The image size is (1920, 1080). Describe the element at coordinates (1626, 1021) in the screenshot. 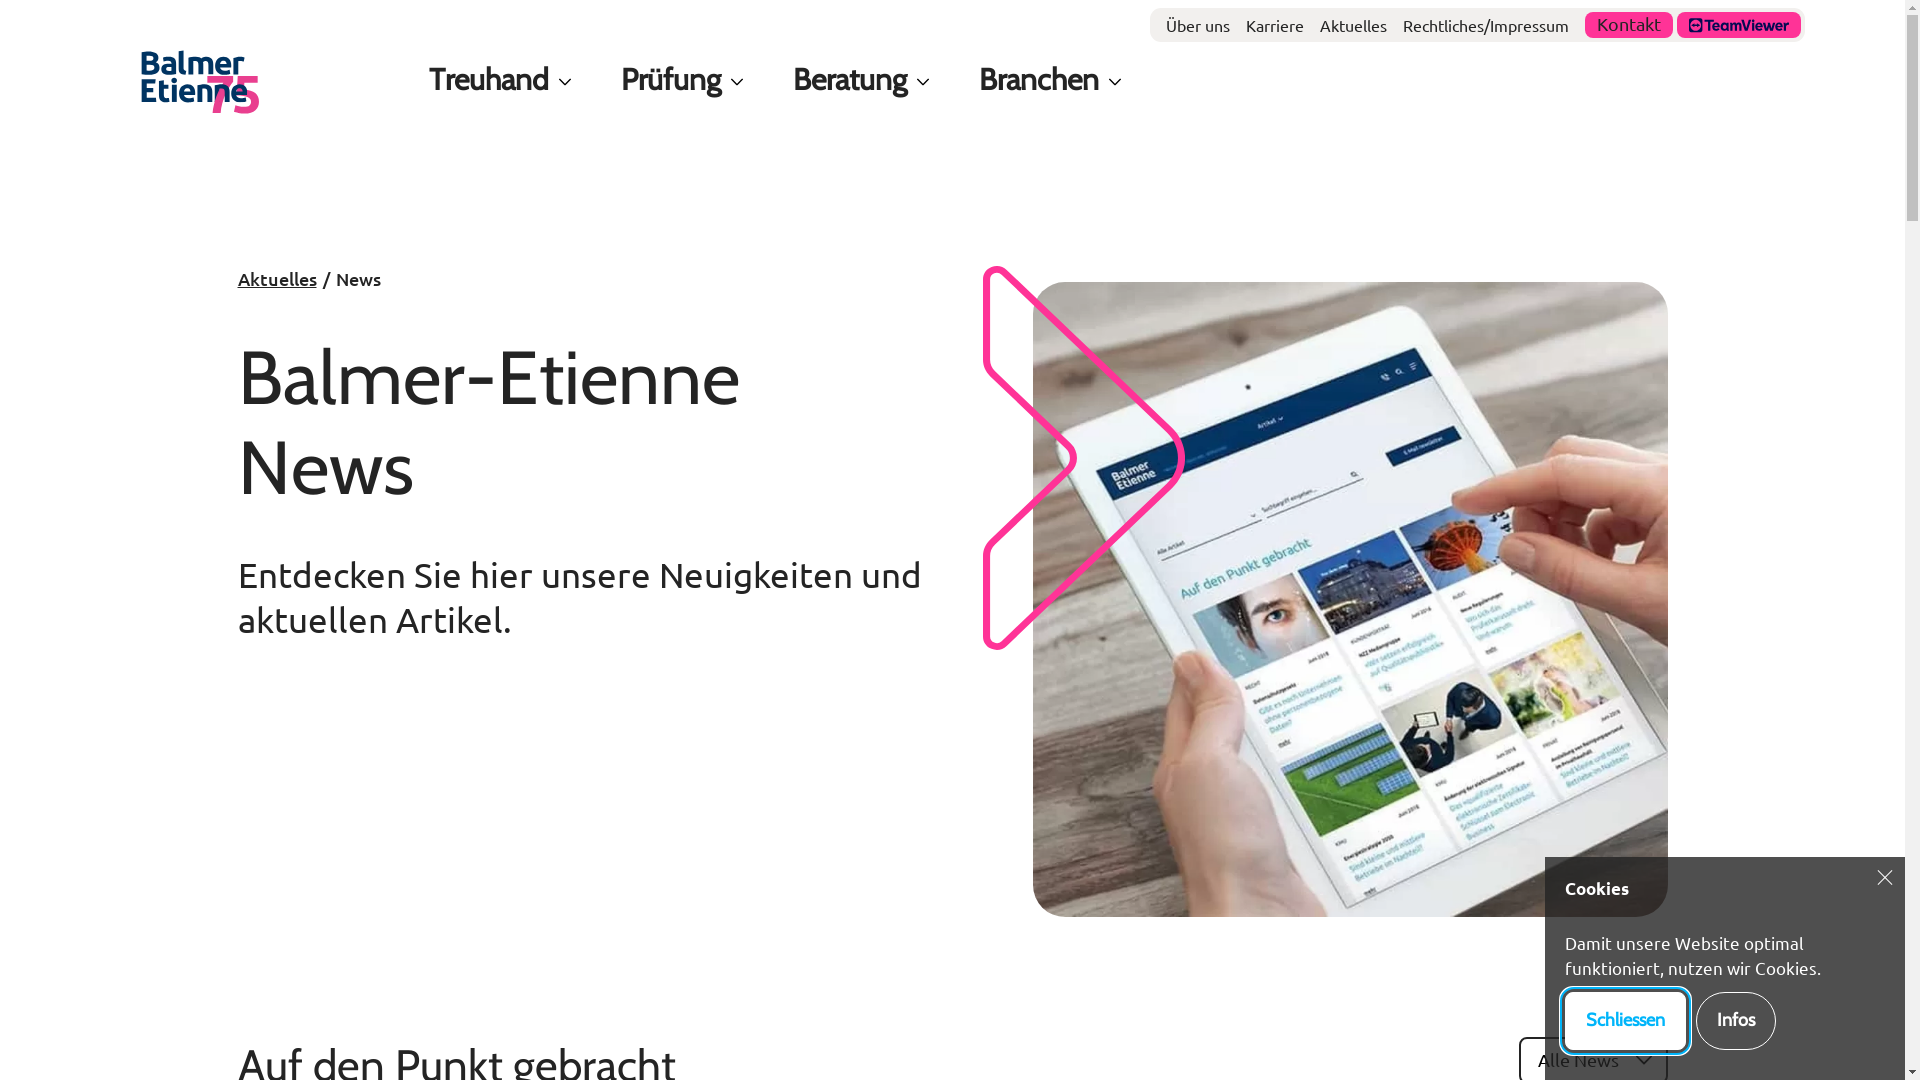

I see `Schliessen` at that location.